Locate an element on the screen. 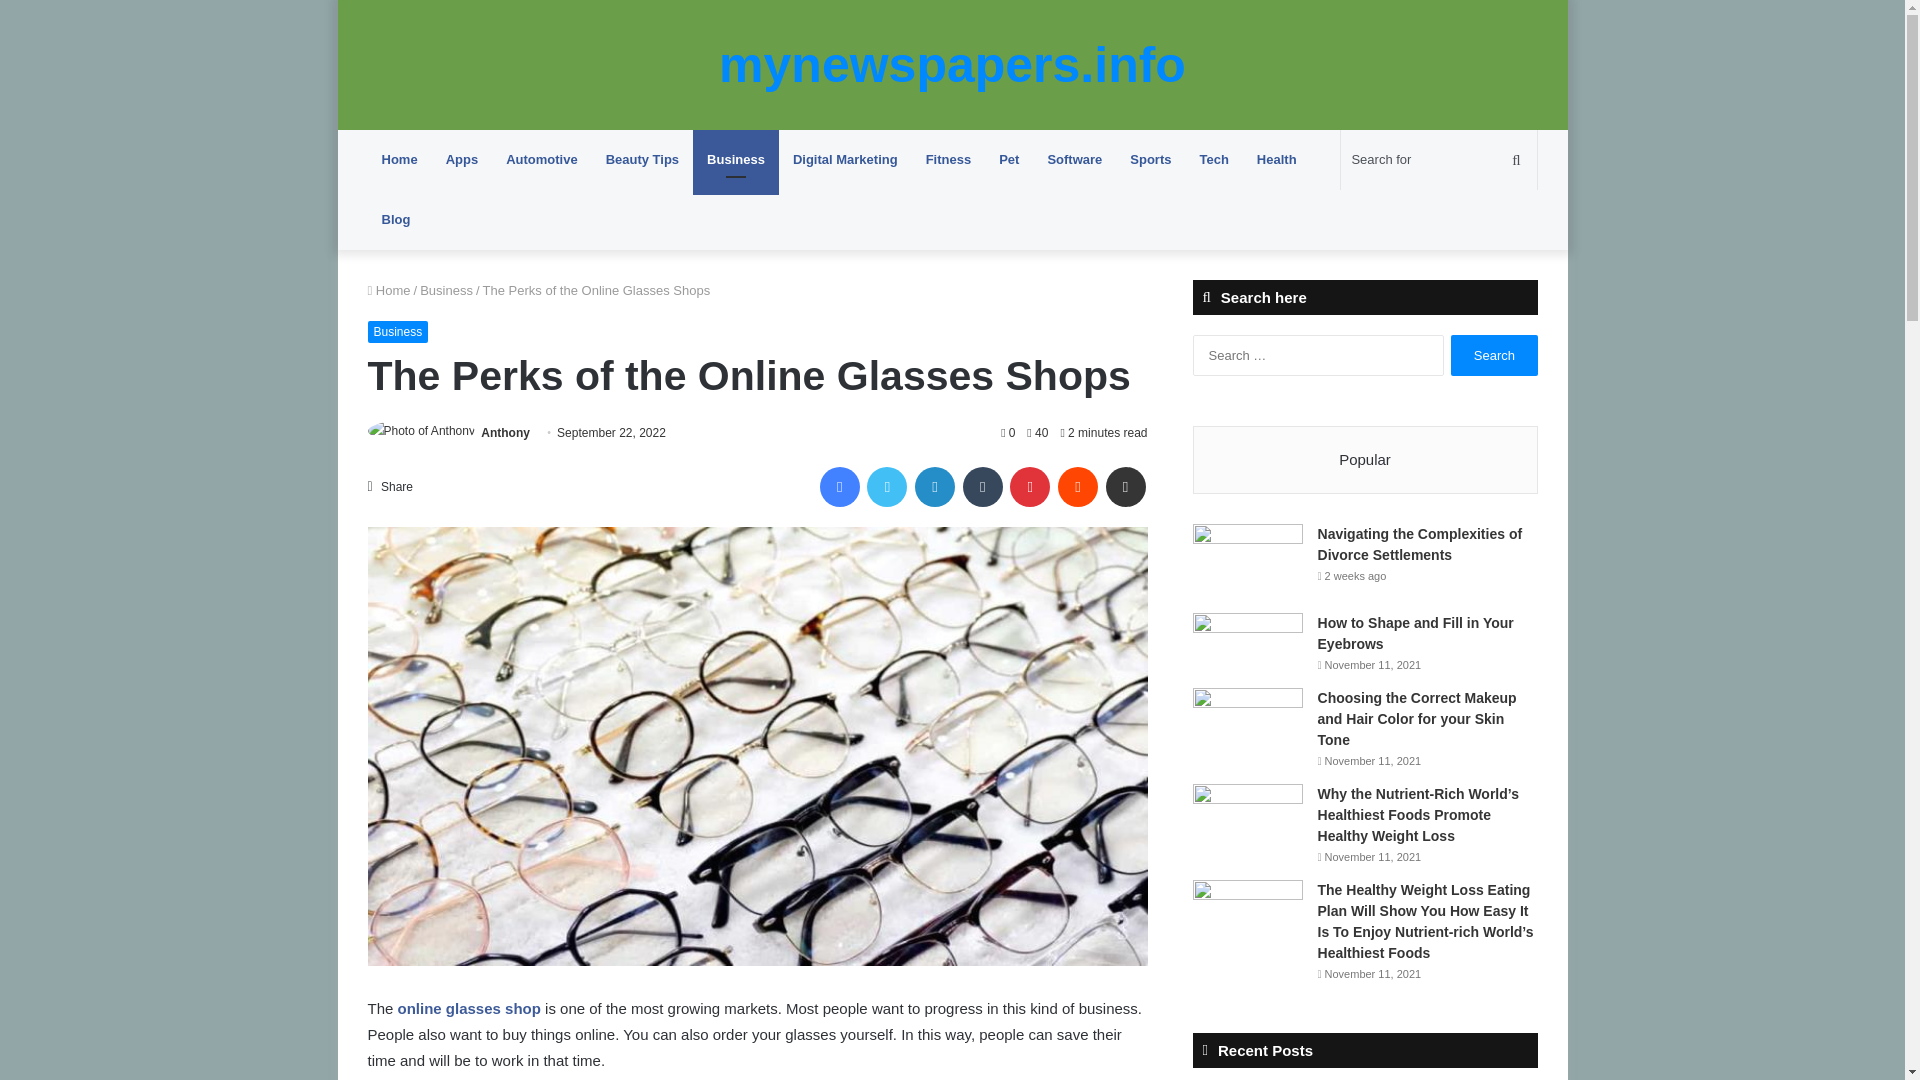 The height and width of the screenshot is (1080, 1920). Facebook is located at coordinates (840, 486).